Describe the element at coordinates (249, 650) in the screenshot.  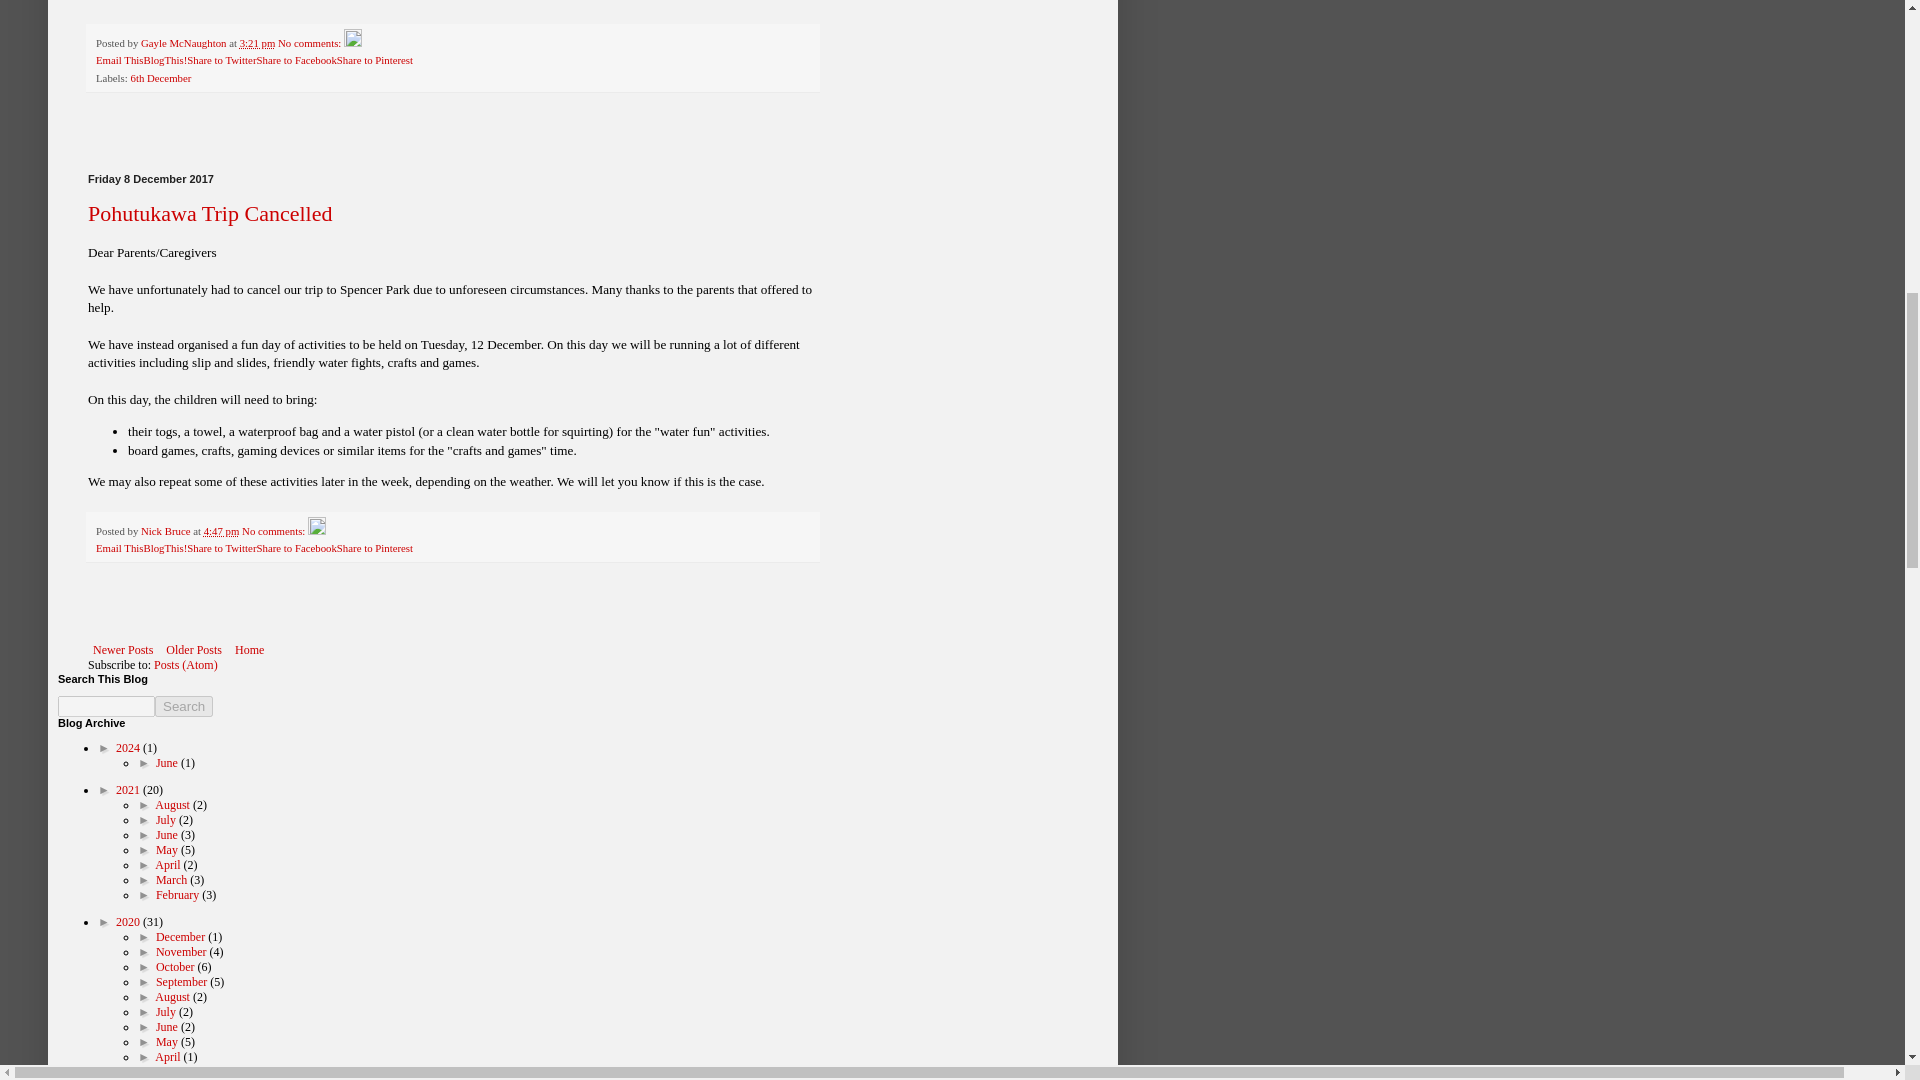
I see `Home` at that location.